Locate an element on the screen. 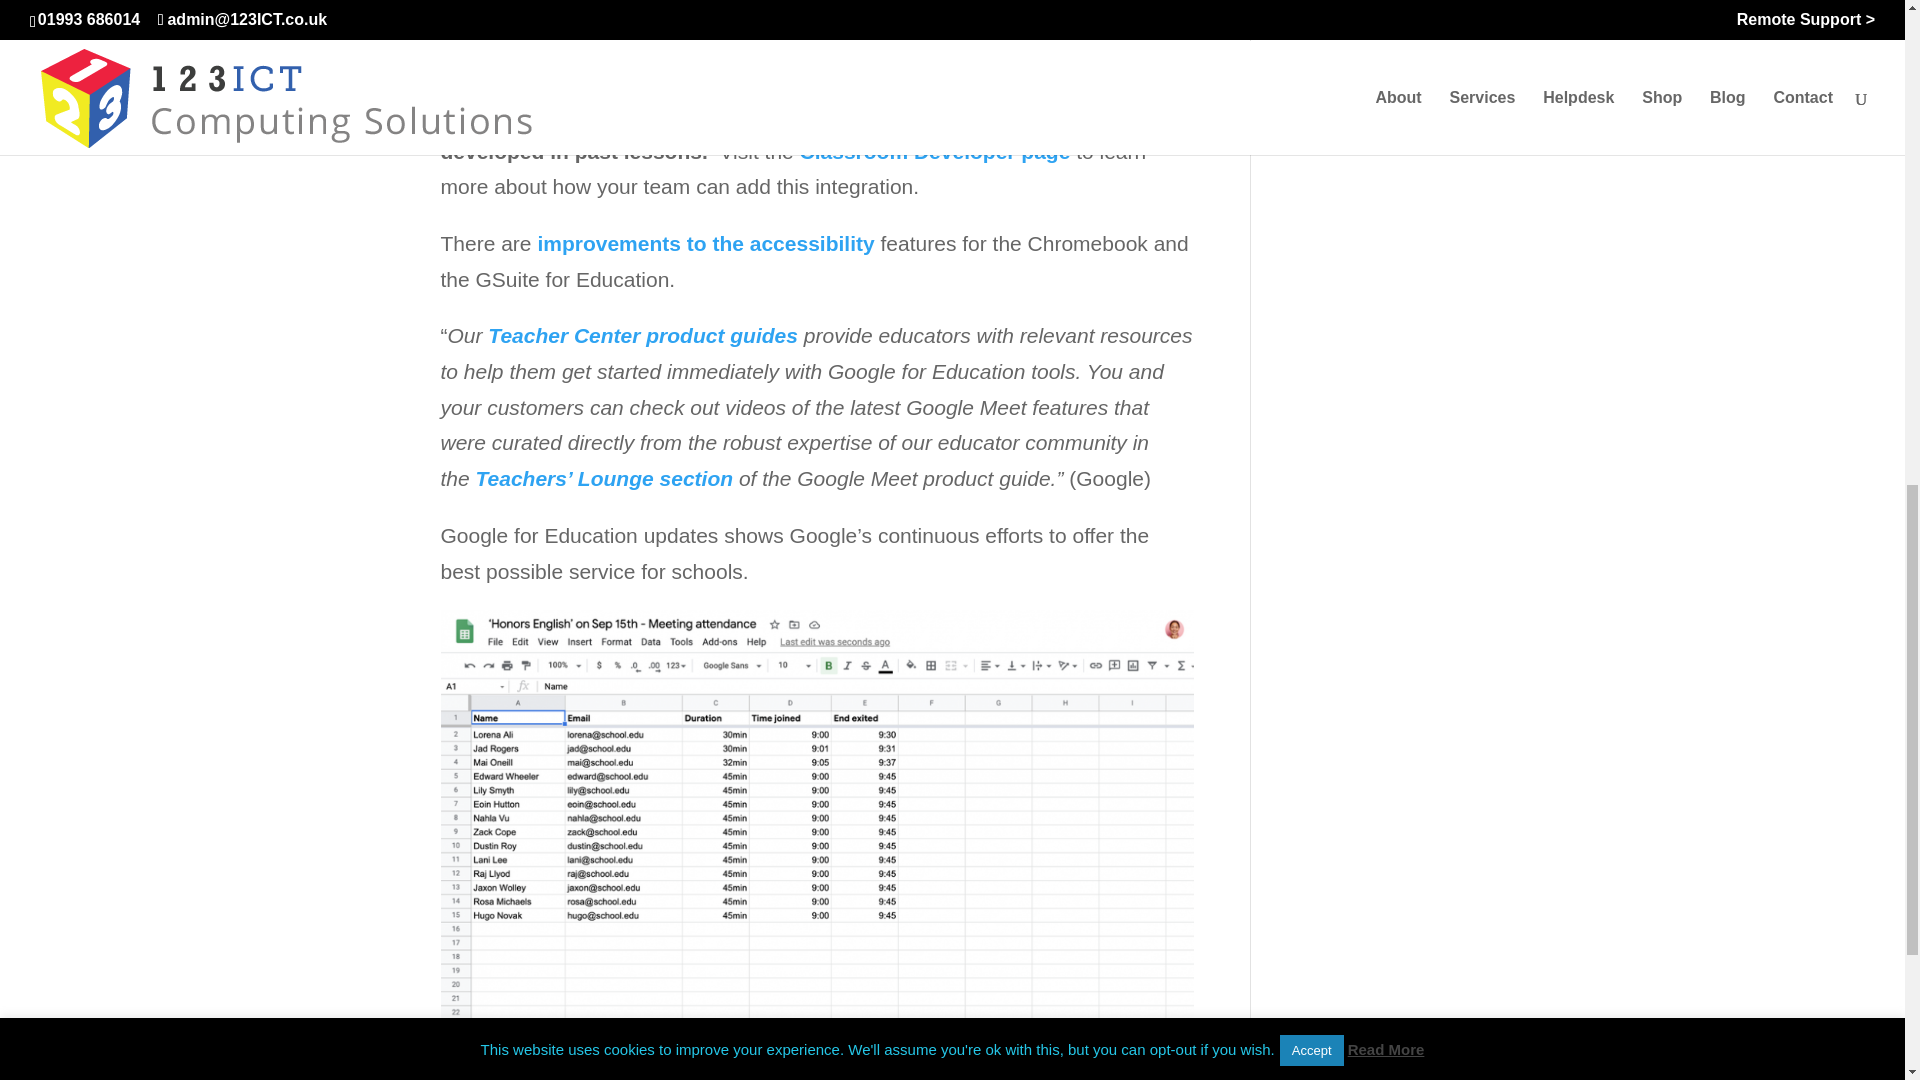 The height and width of the screenshot is (1080, 1920). Create Day 24 is located at coordinates (1348, 52).